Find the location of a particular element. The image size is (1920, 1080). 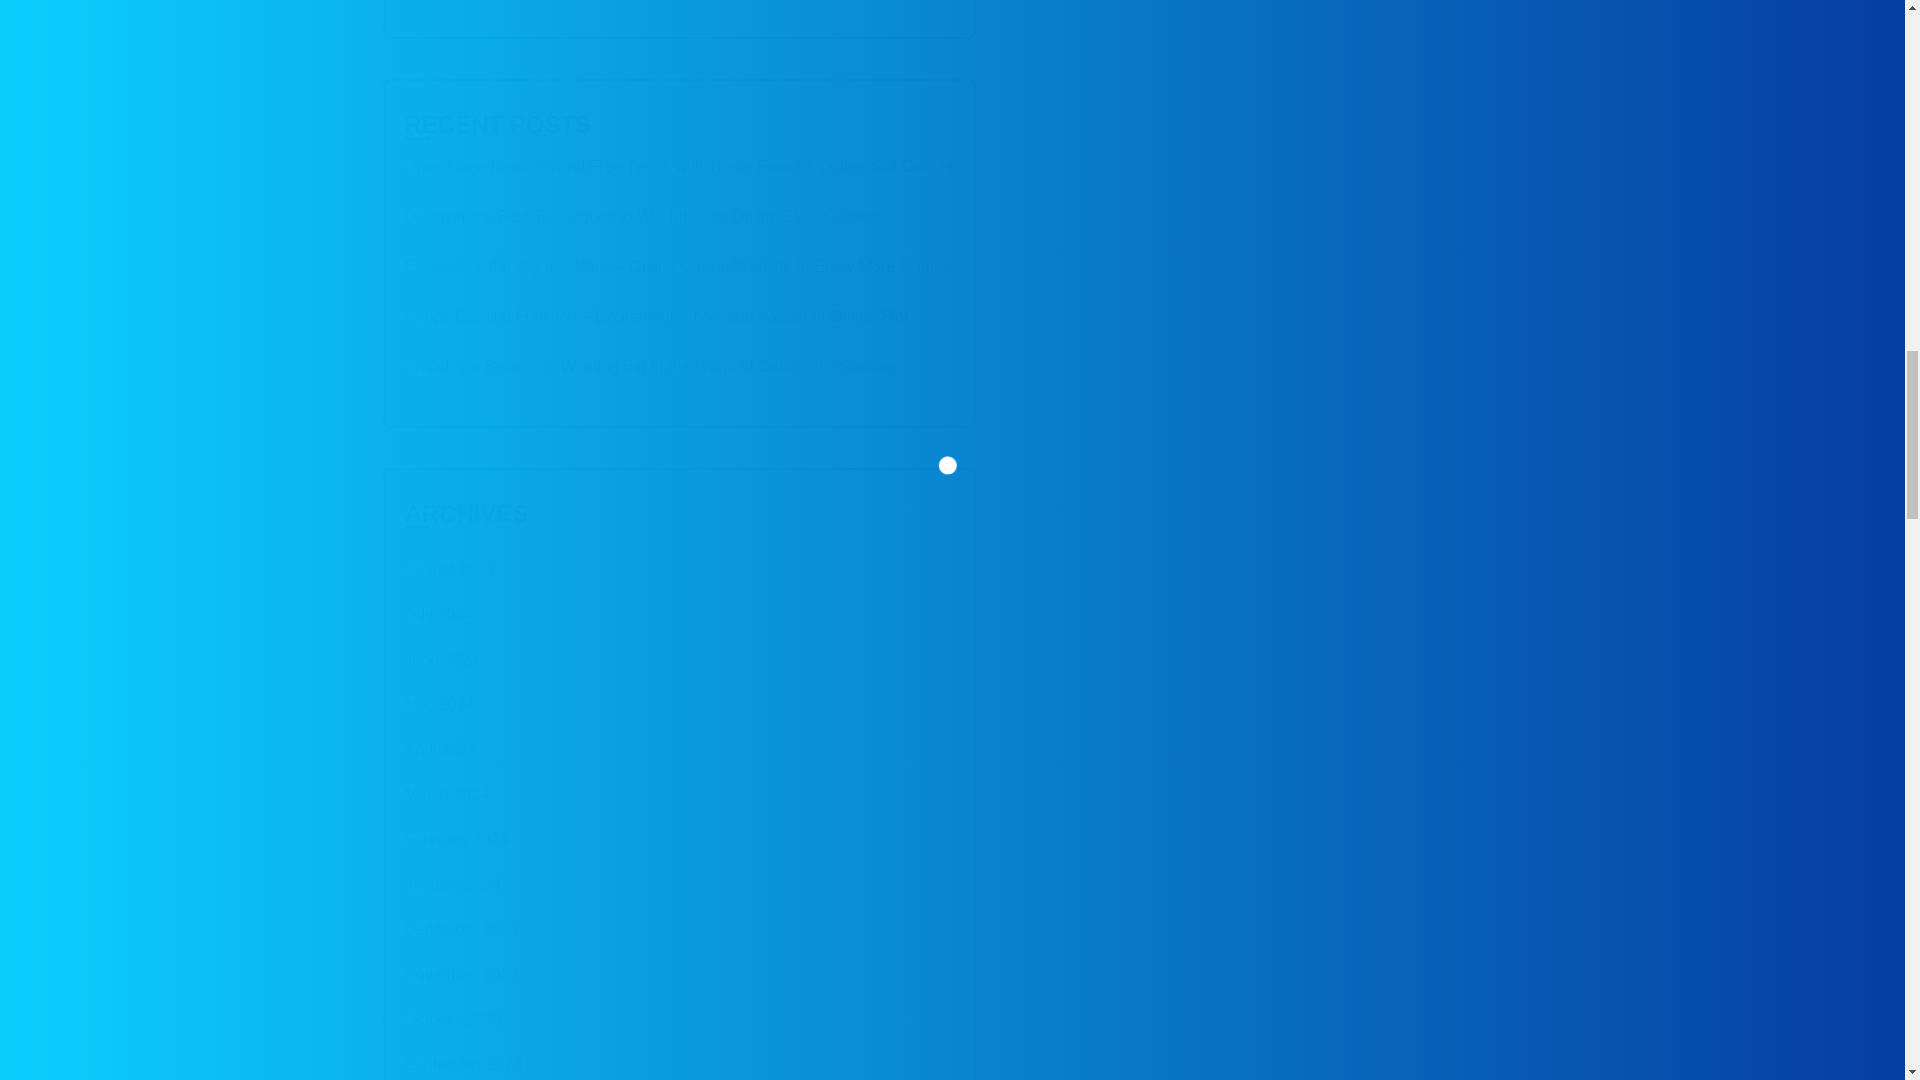

June 2024 is located at coordinates (440, 660).